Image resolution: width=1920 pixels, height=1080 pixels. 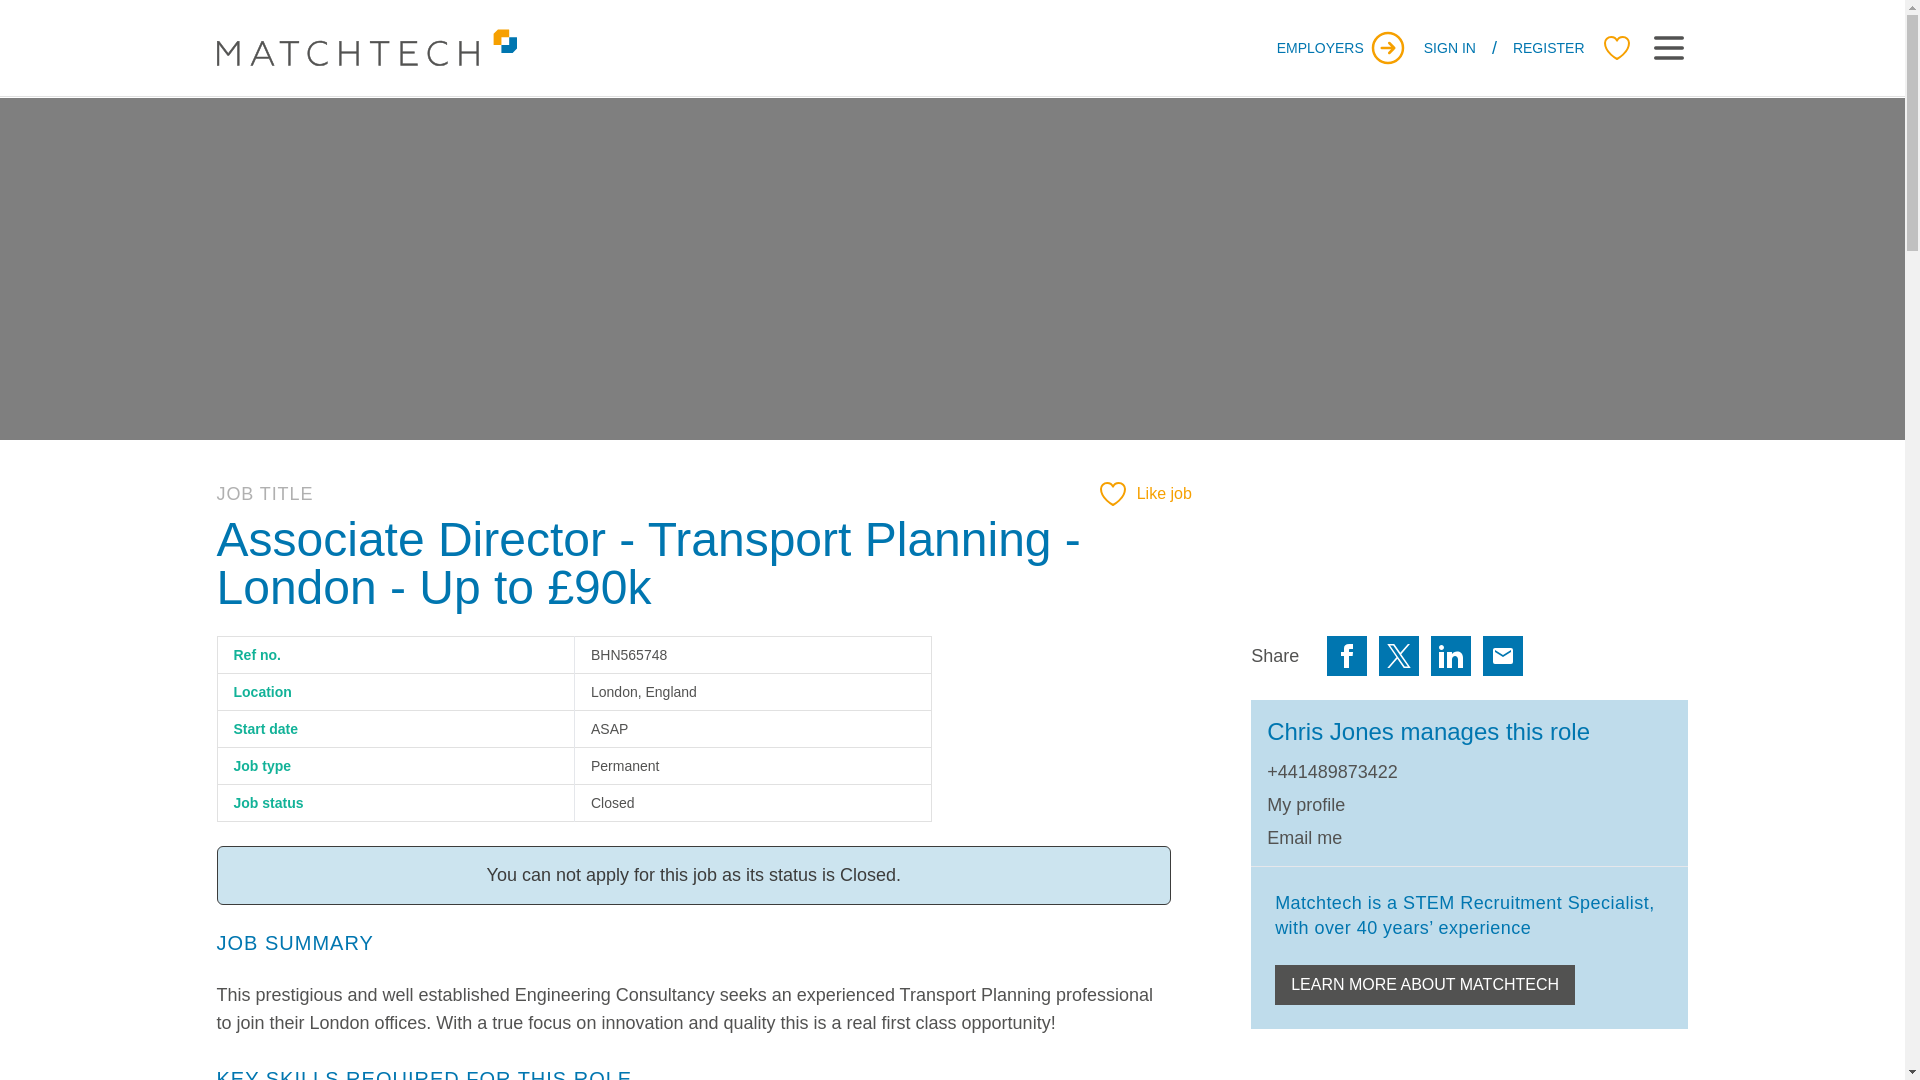 What do you see at coordinates (1342, 48) in the screenshot?
I see `EMPLOYERS` at bounding box center [1342, 48].